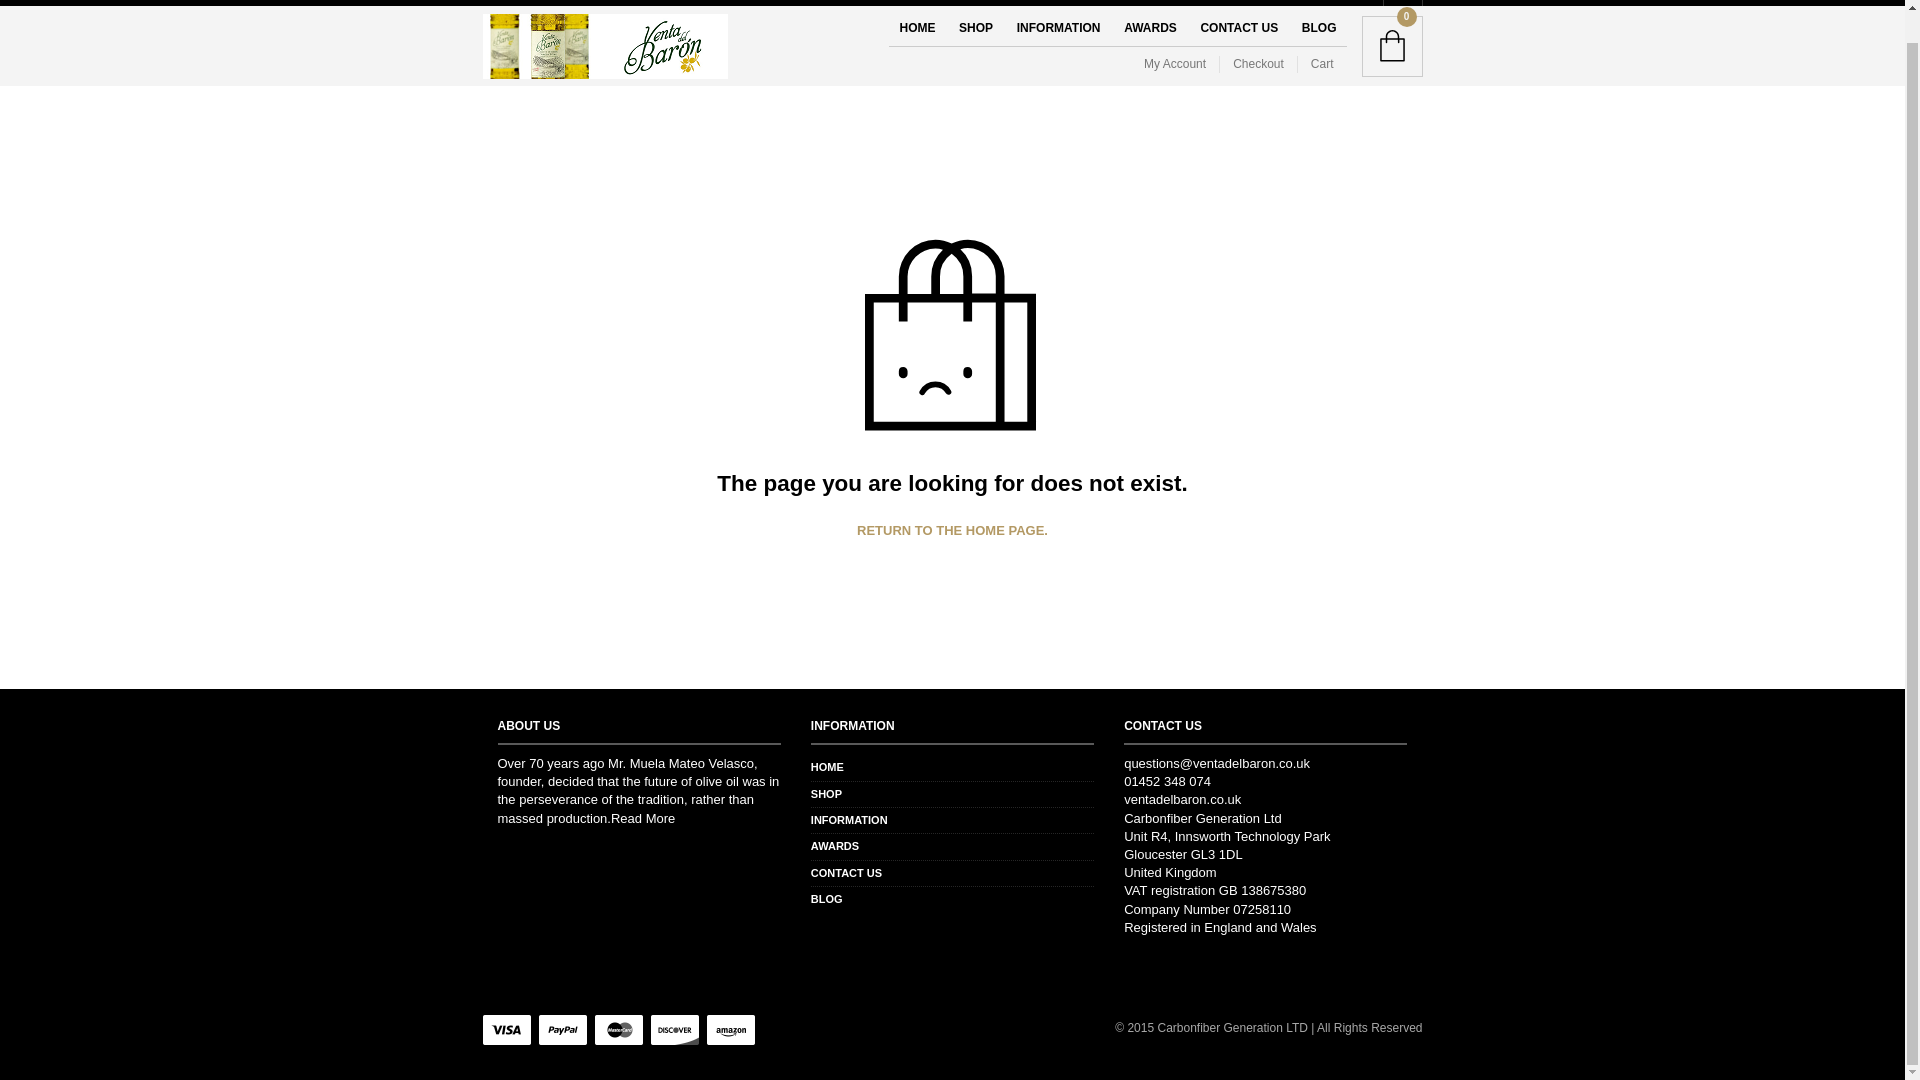  Describe the element at coordinates (952, 530) in the screenshot. I see `RETURN TO THE HOME PAGE.` at that location.